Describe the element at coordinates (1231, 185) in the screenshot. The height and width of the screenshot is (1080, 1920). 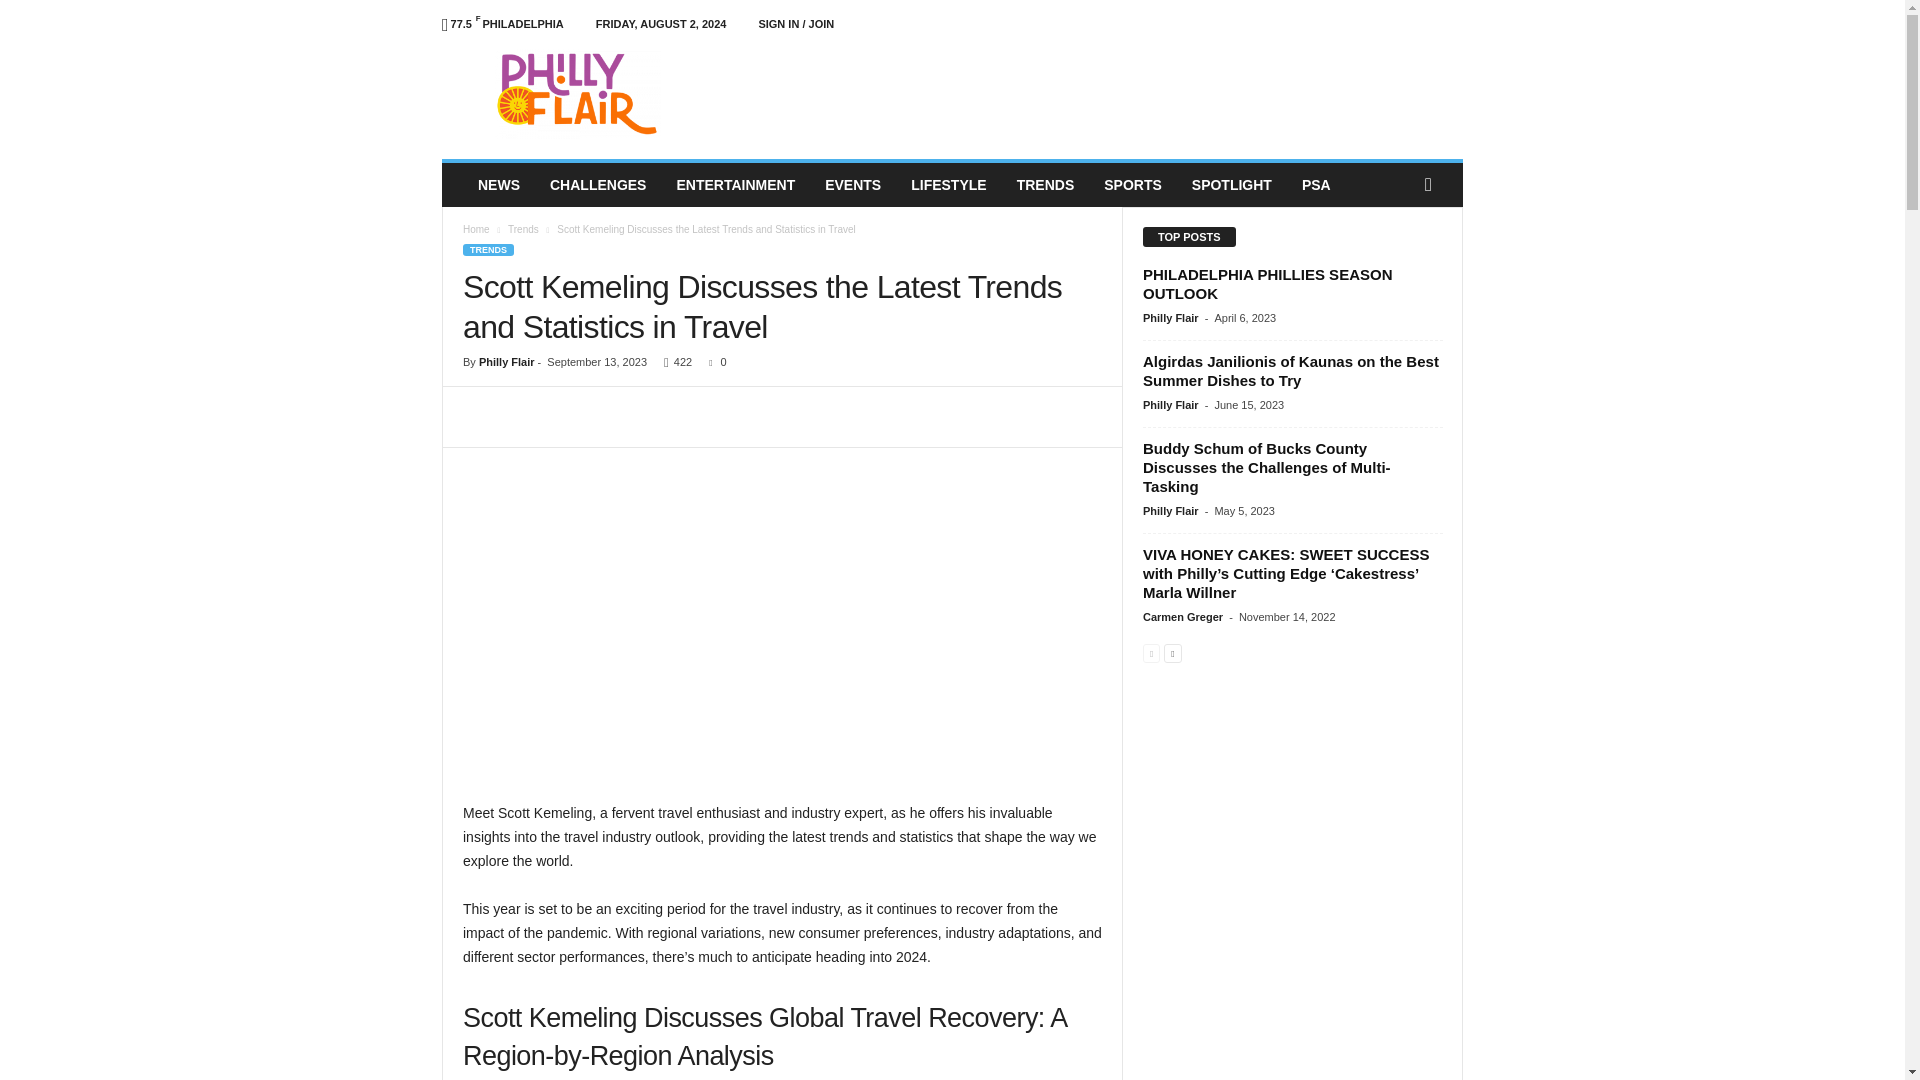
I see `SPOTLIGHT` at that location.